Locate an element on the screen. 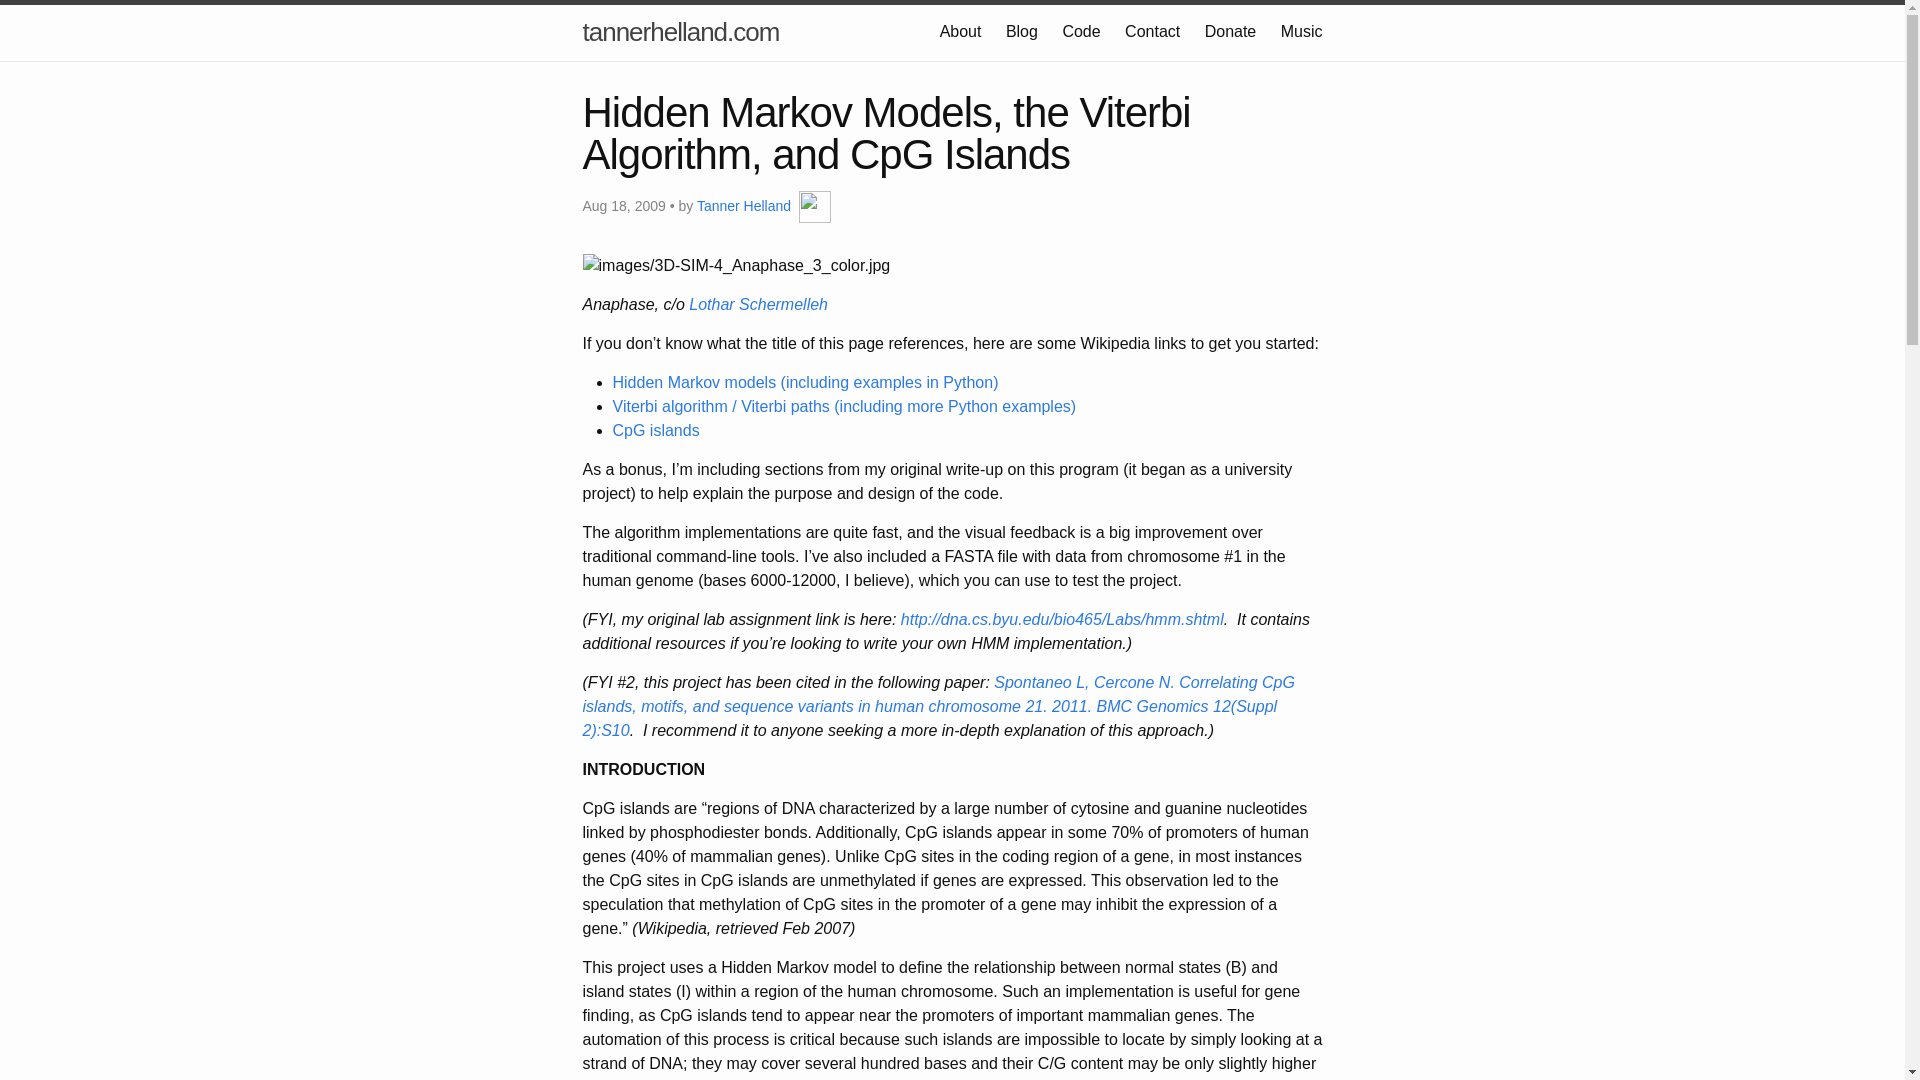 The image size is (1920, 1080). Tanner Helland is located at coordinates (744, 205).